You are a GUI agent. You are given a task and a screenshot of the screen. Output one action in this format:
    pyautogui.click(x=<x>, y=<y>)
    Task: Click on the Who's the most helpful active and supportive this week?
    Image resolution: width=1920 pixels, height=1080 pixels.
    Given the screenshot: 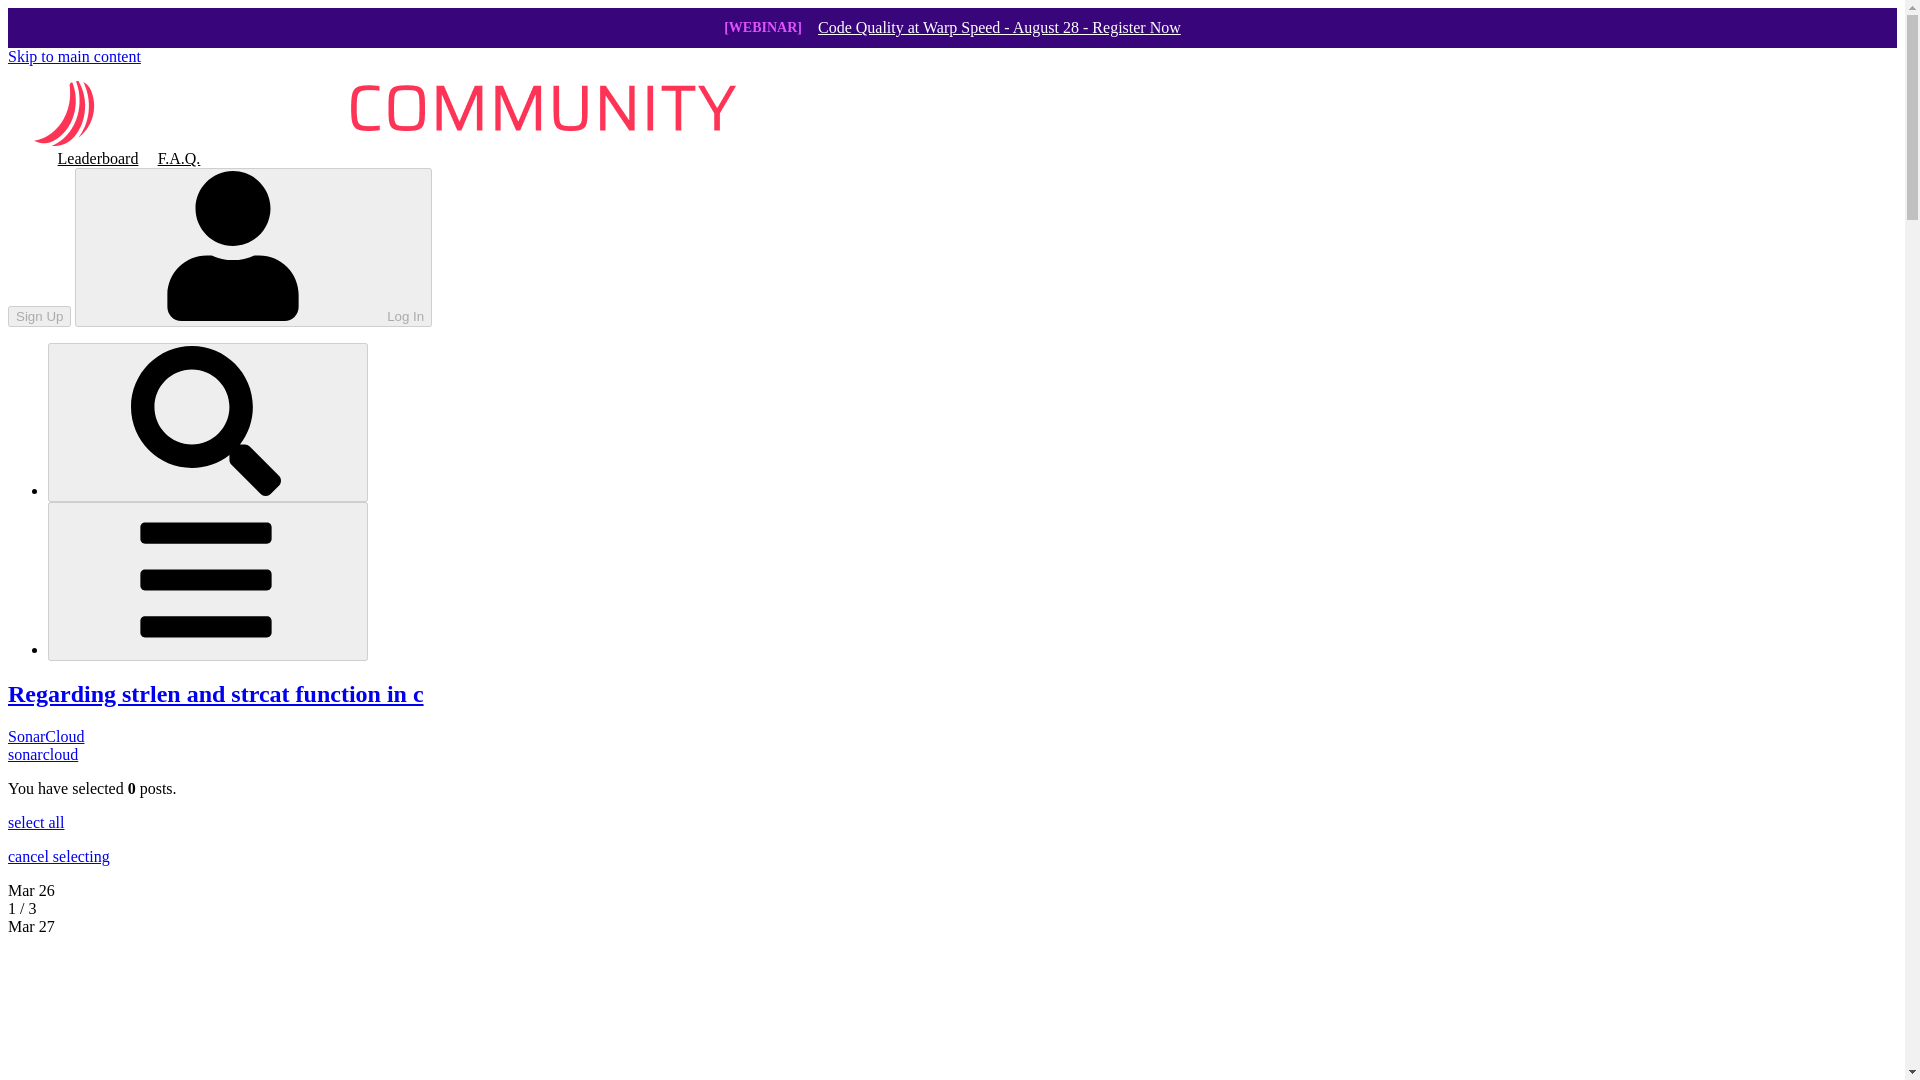 What is the action you would take?
    pyautogui.click(x=98, y=157)
    